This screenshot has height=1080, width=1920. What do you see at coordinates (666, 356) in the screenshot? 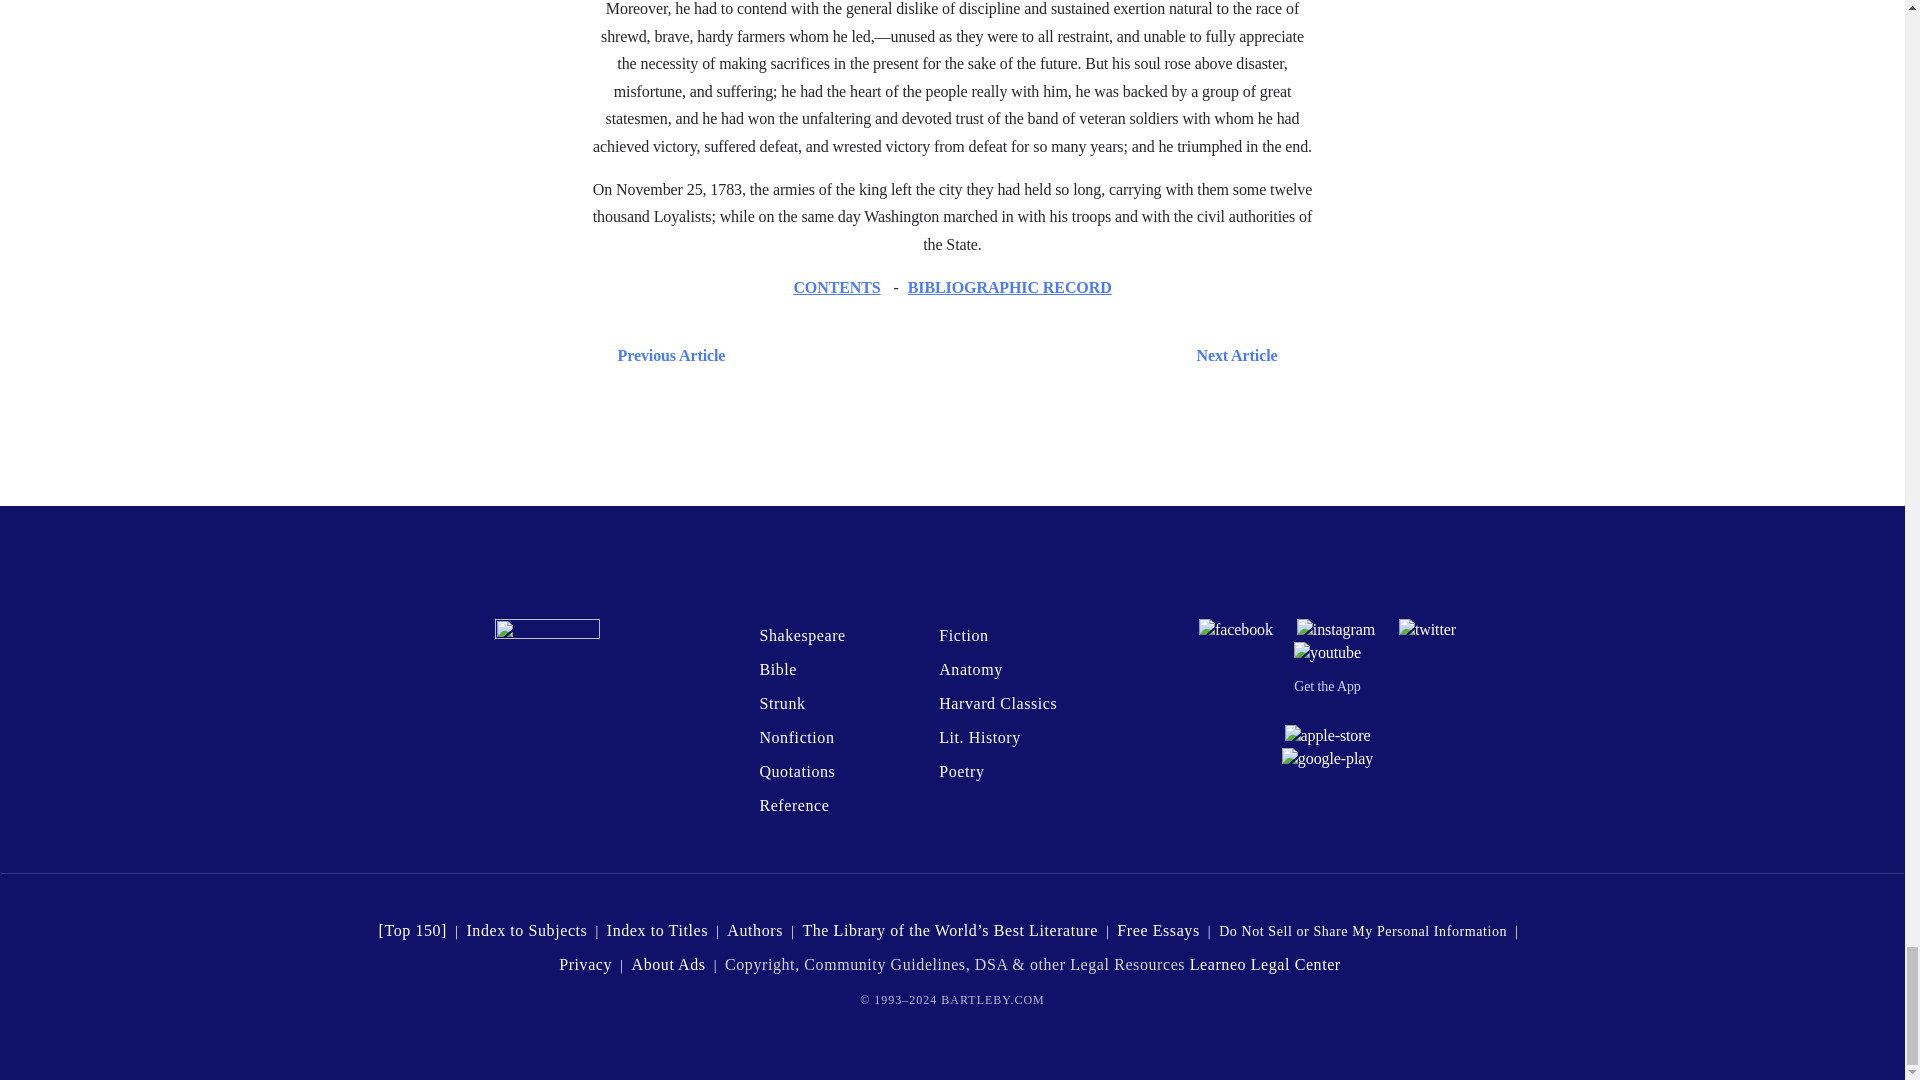
I see `Previous Article` at bounding box center [666, 356].